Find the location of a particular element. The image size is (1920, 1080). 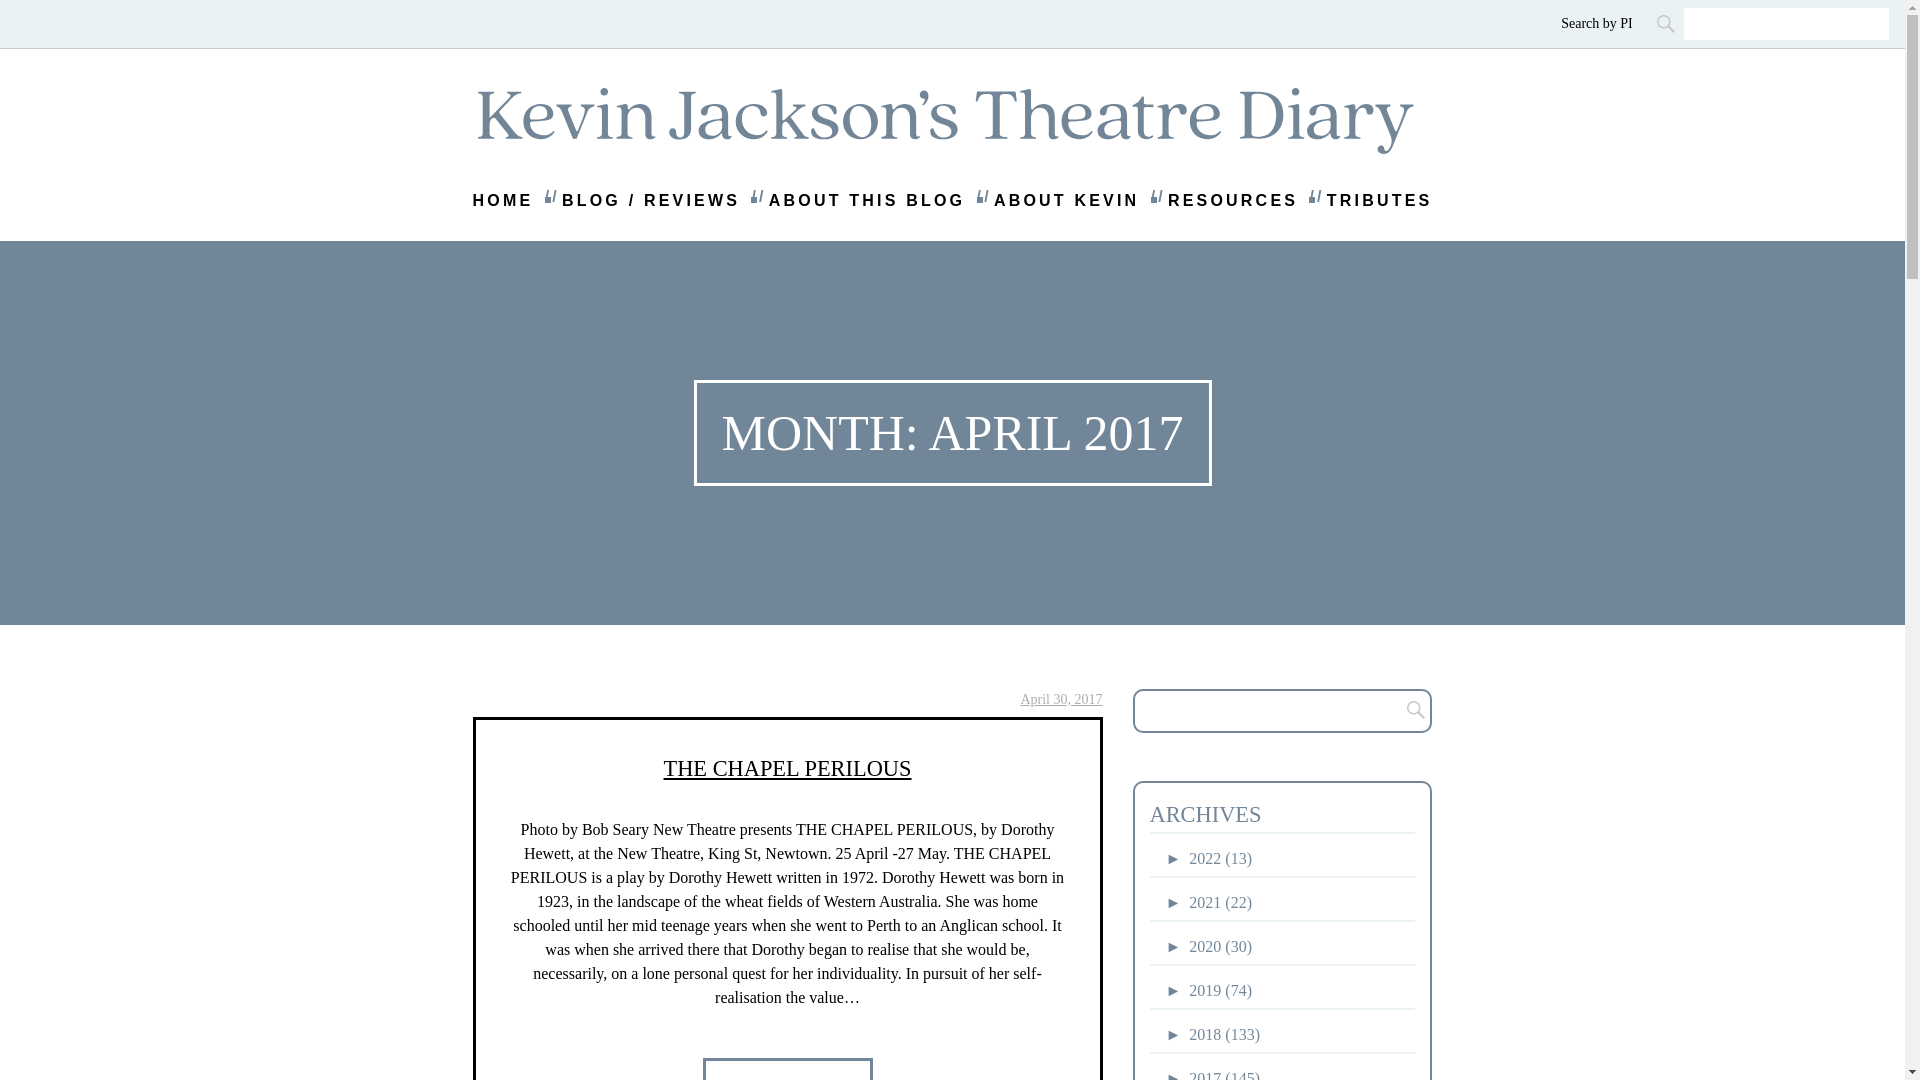

READ MORE is located at coordinates (786, 1069).